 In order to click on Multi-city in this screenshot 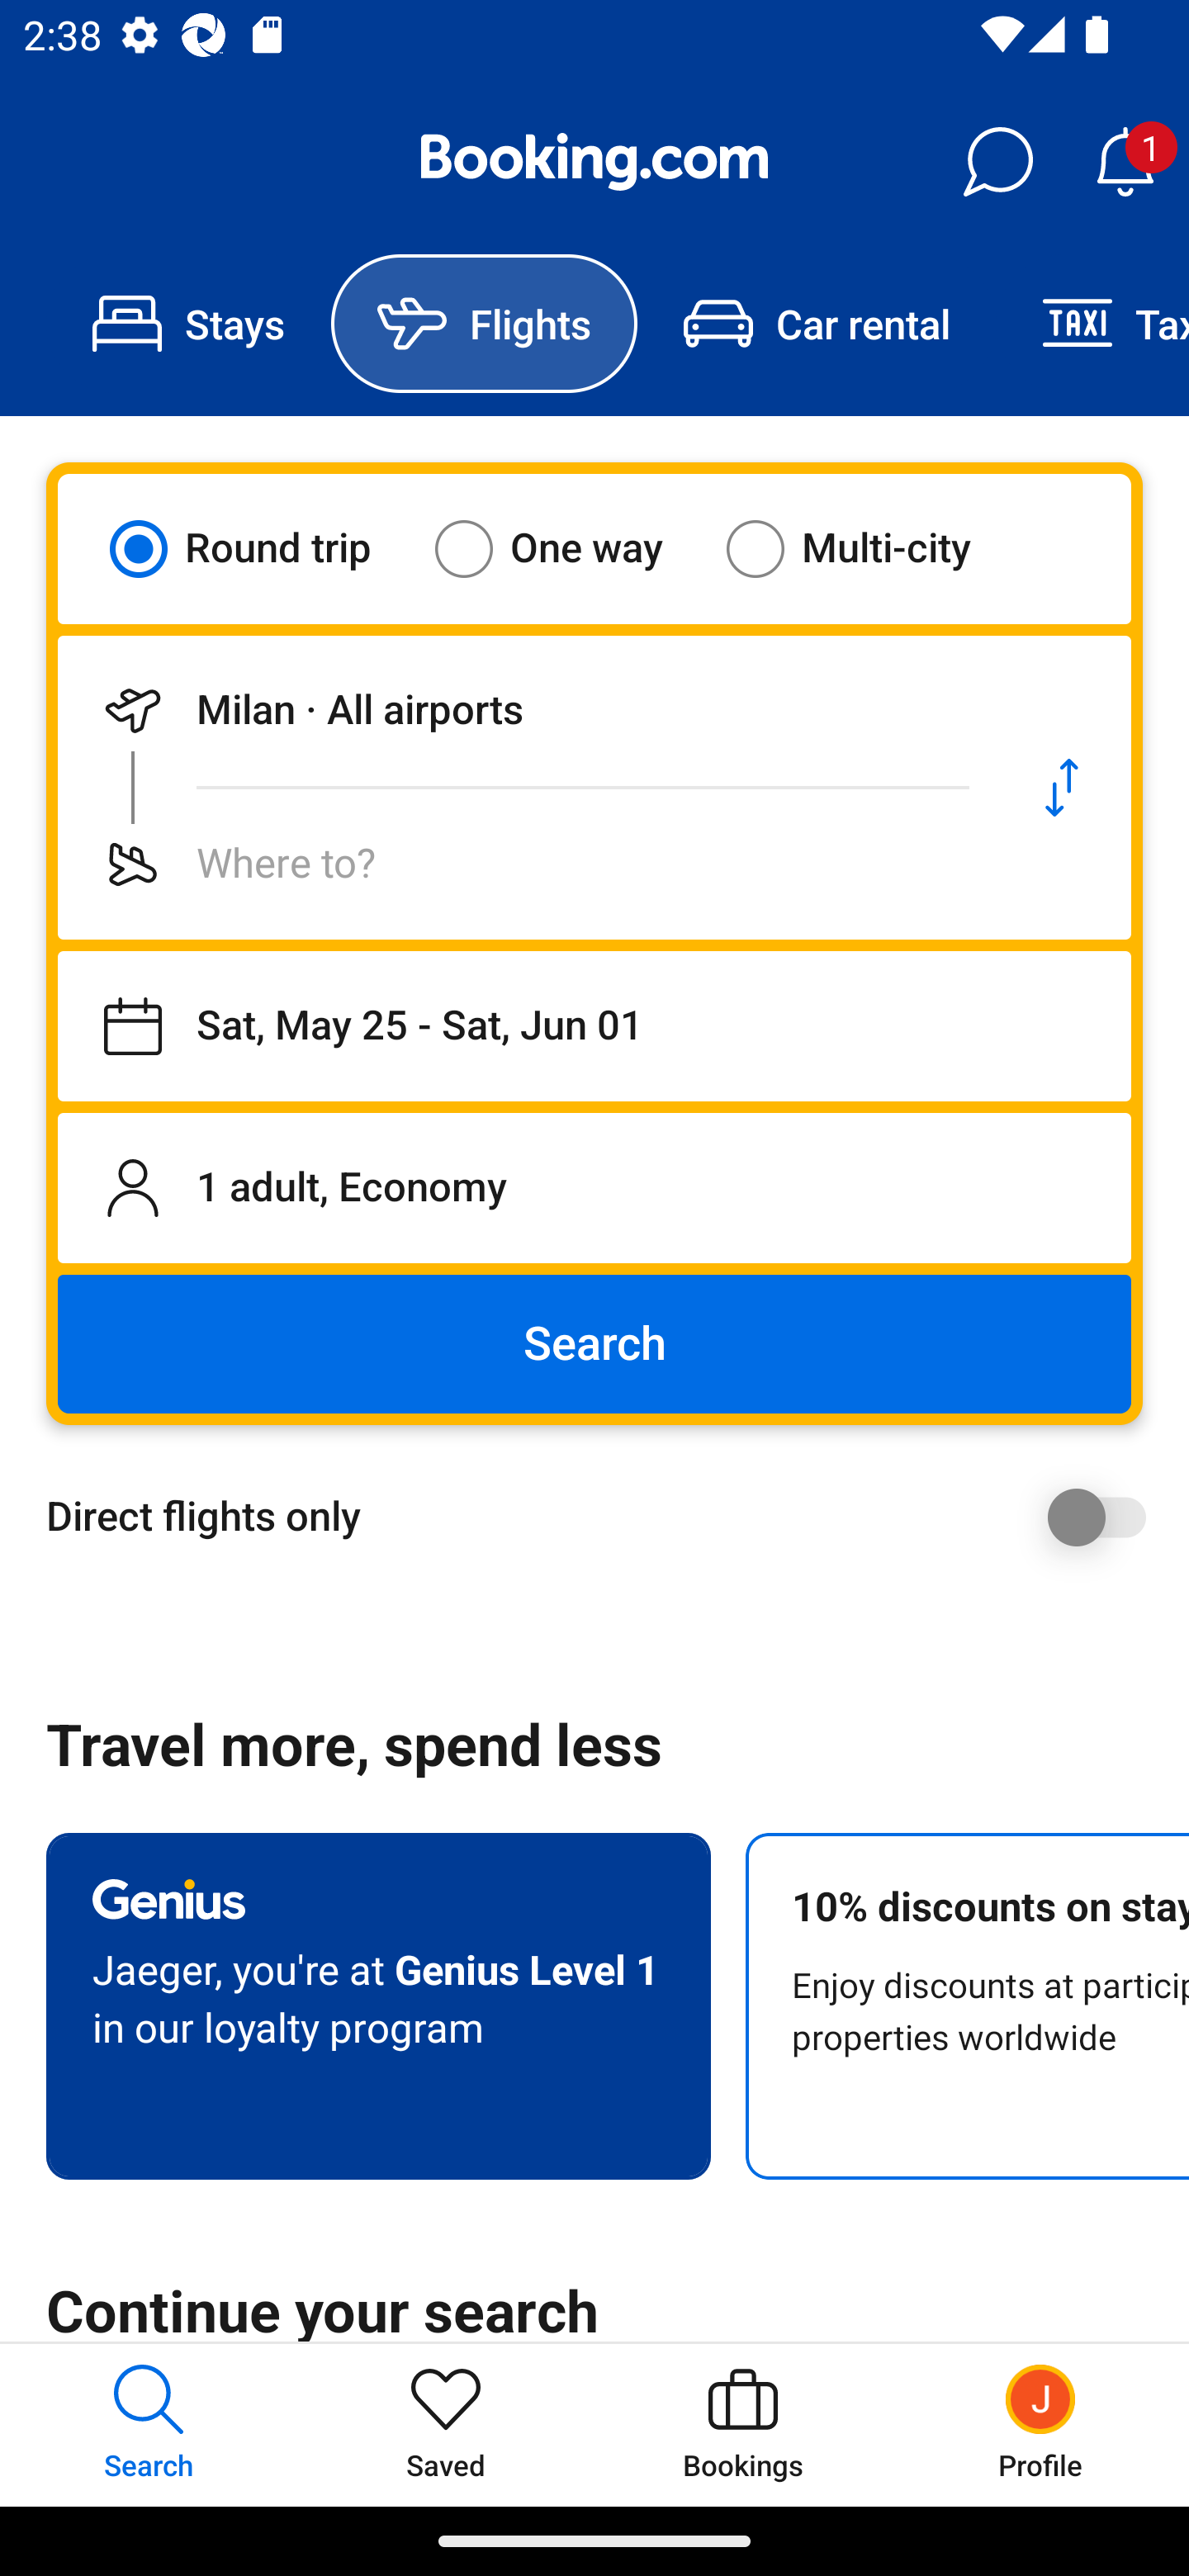, I will do `click(869, 548)`.